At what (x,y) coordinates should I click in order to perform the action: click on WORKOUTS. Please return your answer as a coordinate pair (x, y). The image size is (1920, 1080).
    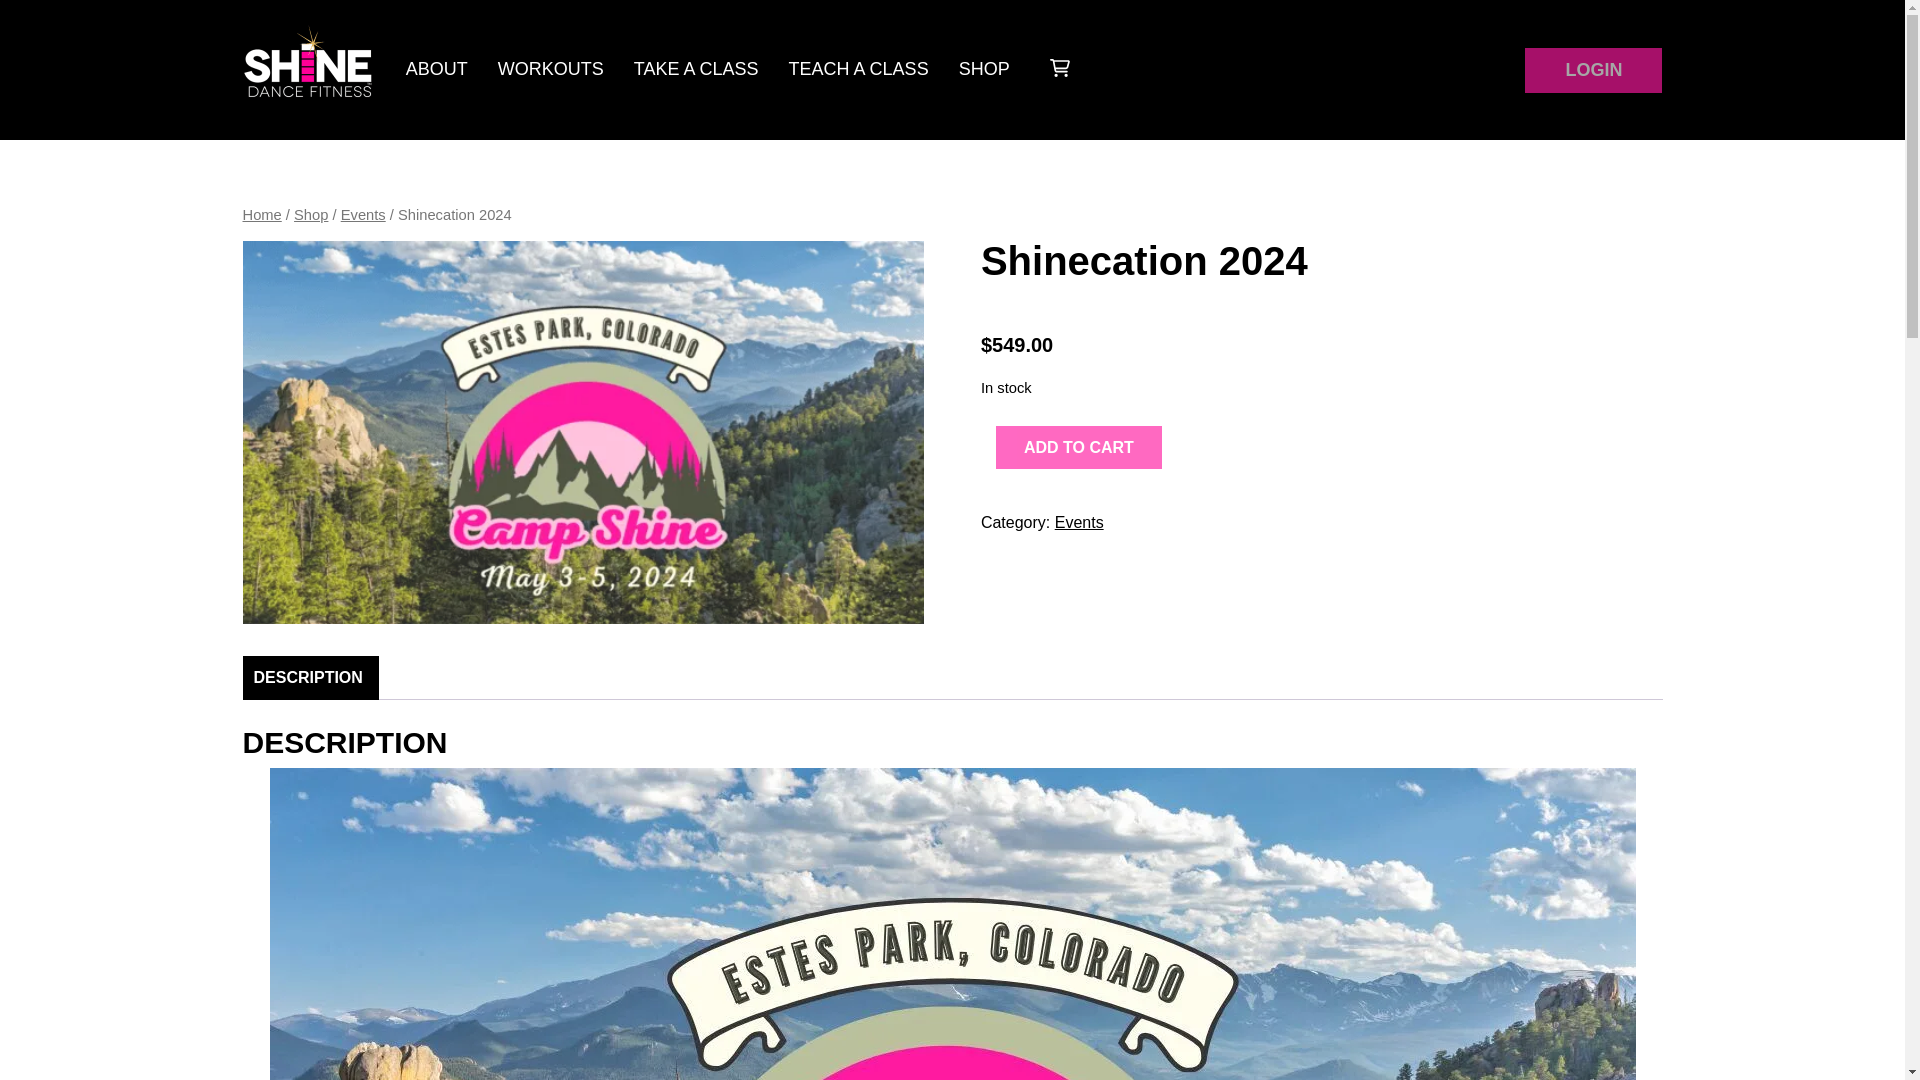
    Looking at the image, I should click on (550, 68).